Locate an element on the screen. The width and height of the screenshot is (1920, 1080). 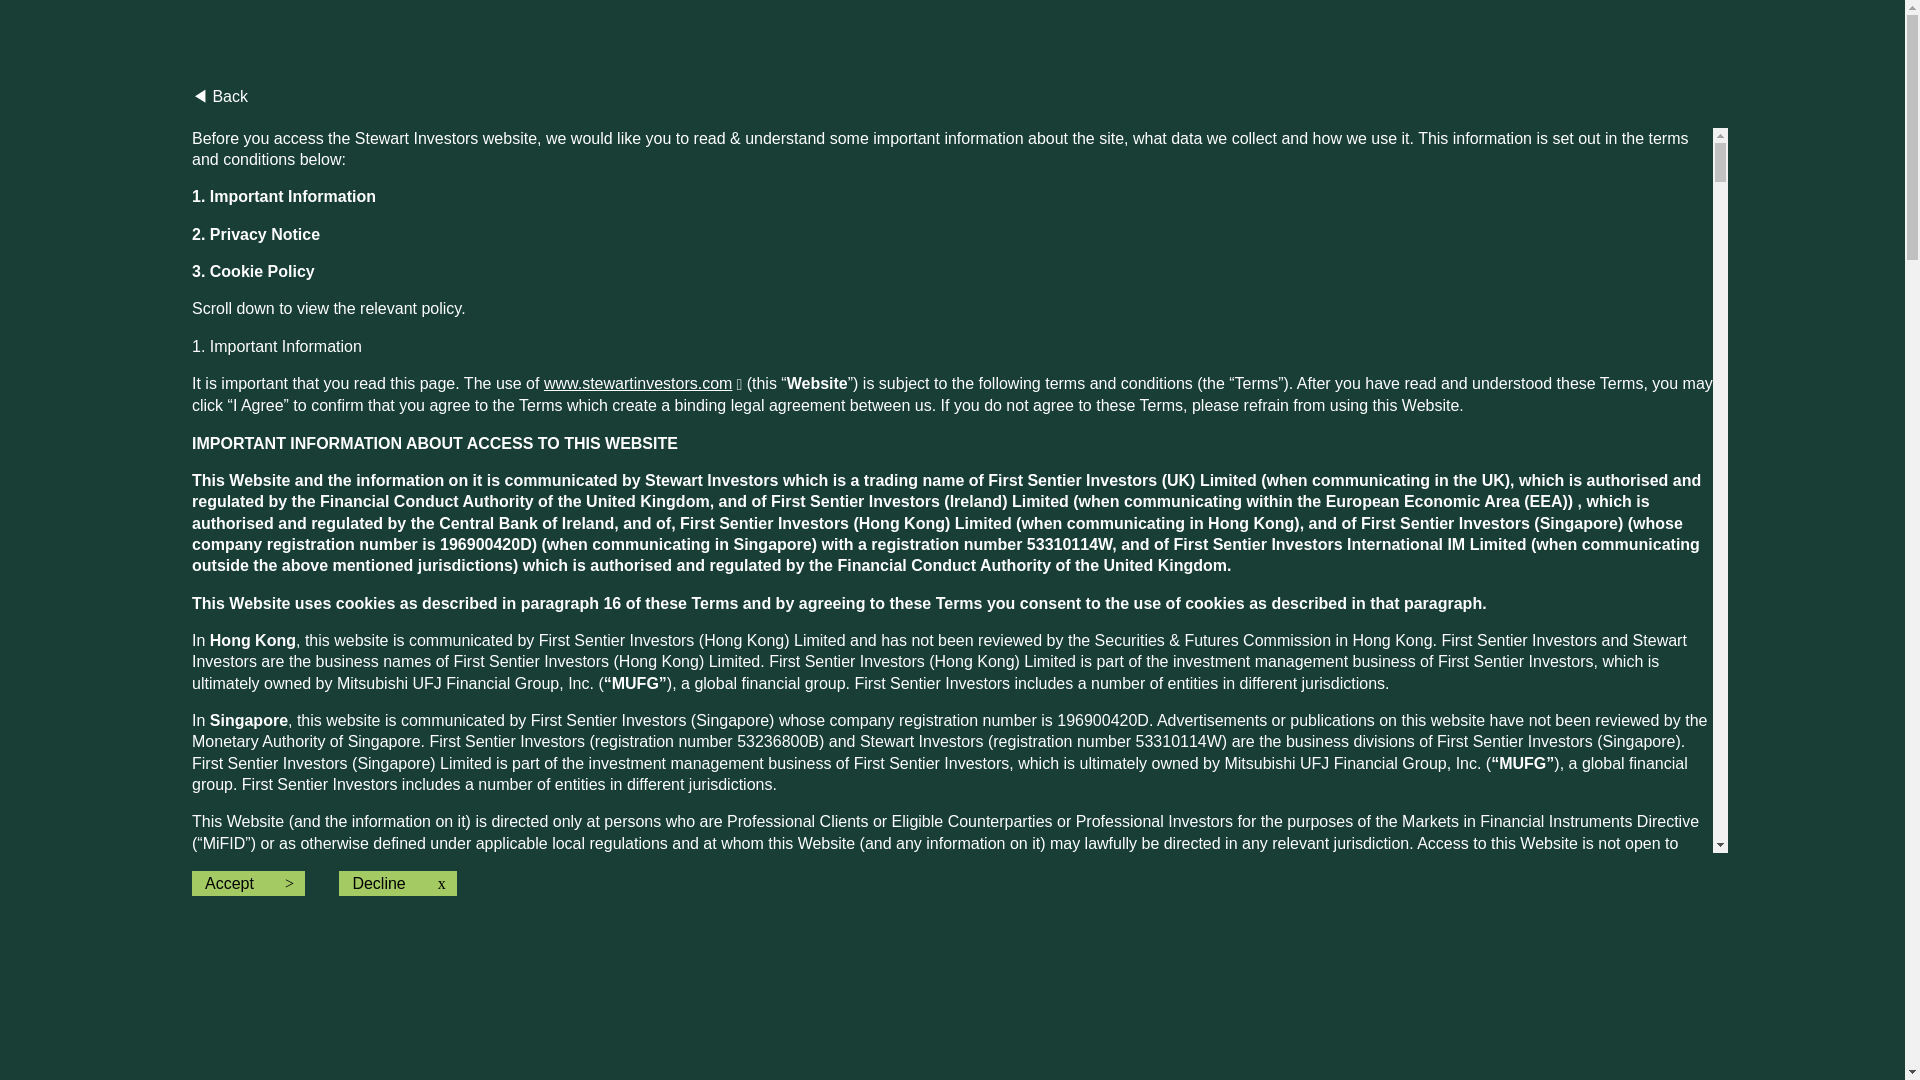
Europe is located at coordinates (842, 180).